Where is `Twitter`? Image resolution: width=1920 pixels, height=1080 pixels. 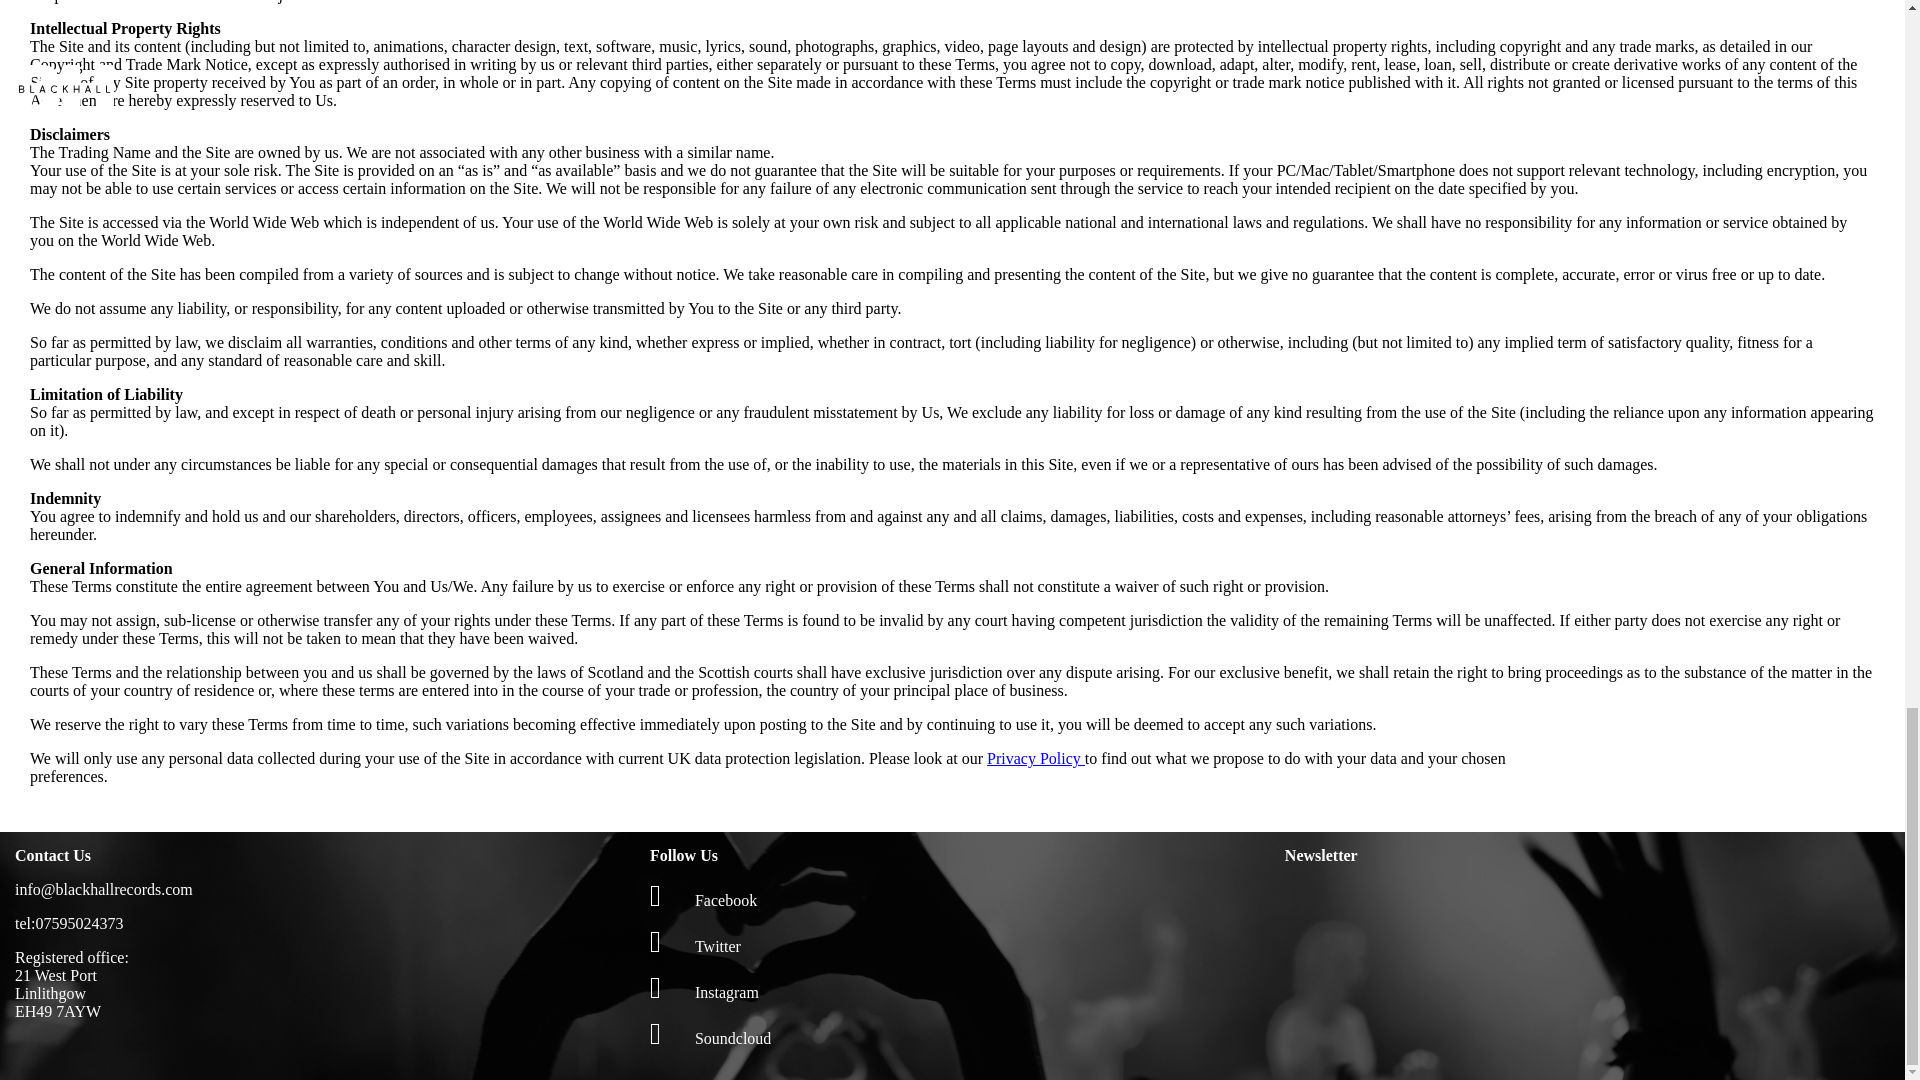
Twitter is located at coordinates (696, 946).